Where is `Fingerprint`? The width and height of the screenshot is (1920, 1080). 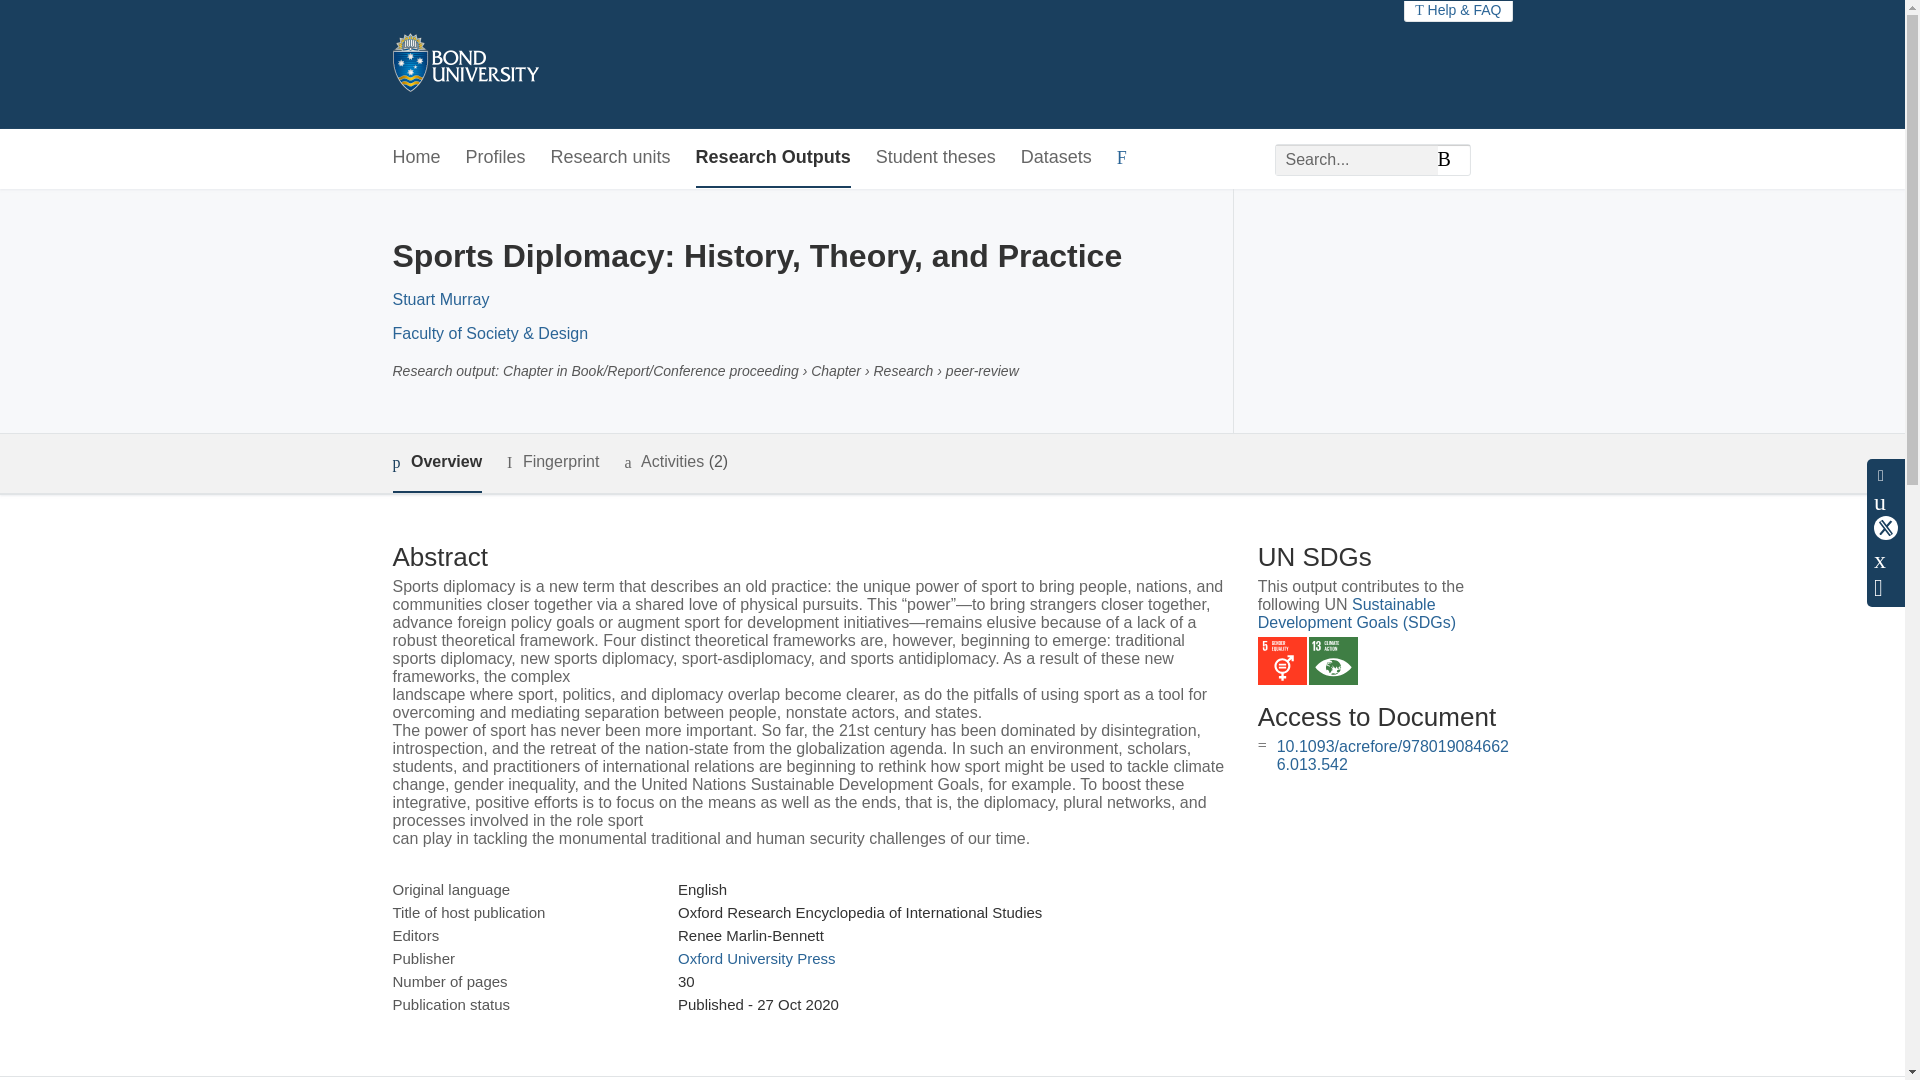 Fingerprint is located at coordinates (552, 462).